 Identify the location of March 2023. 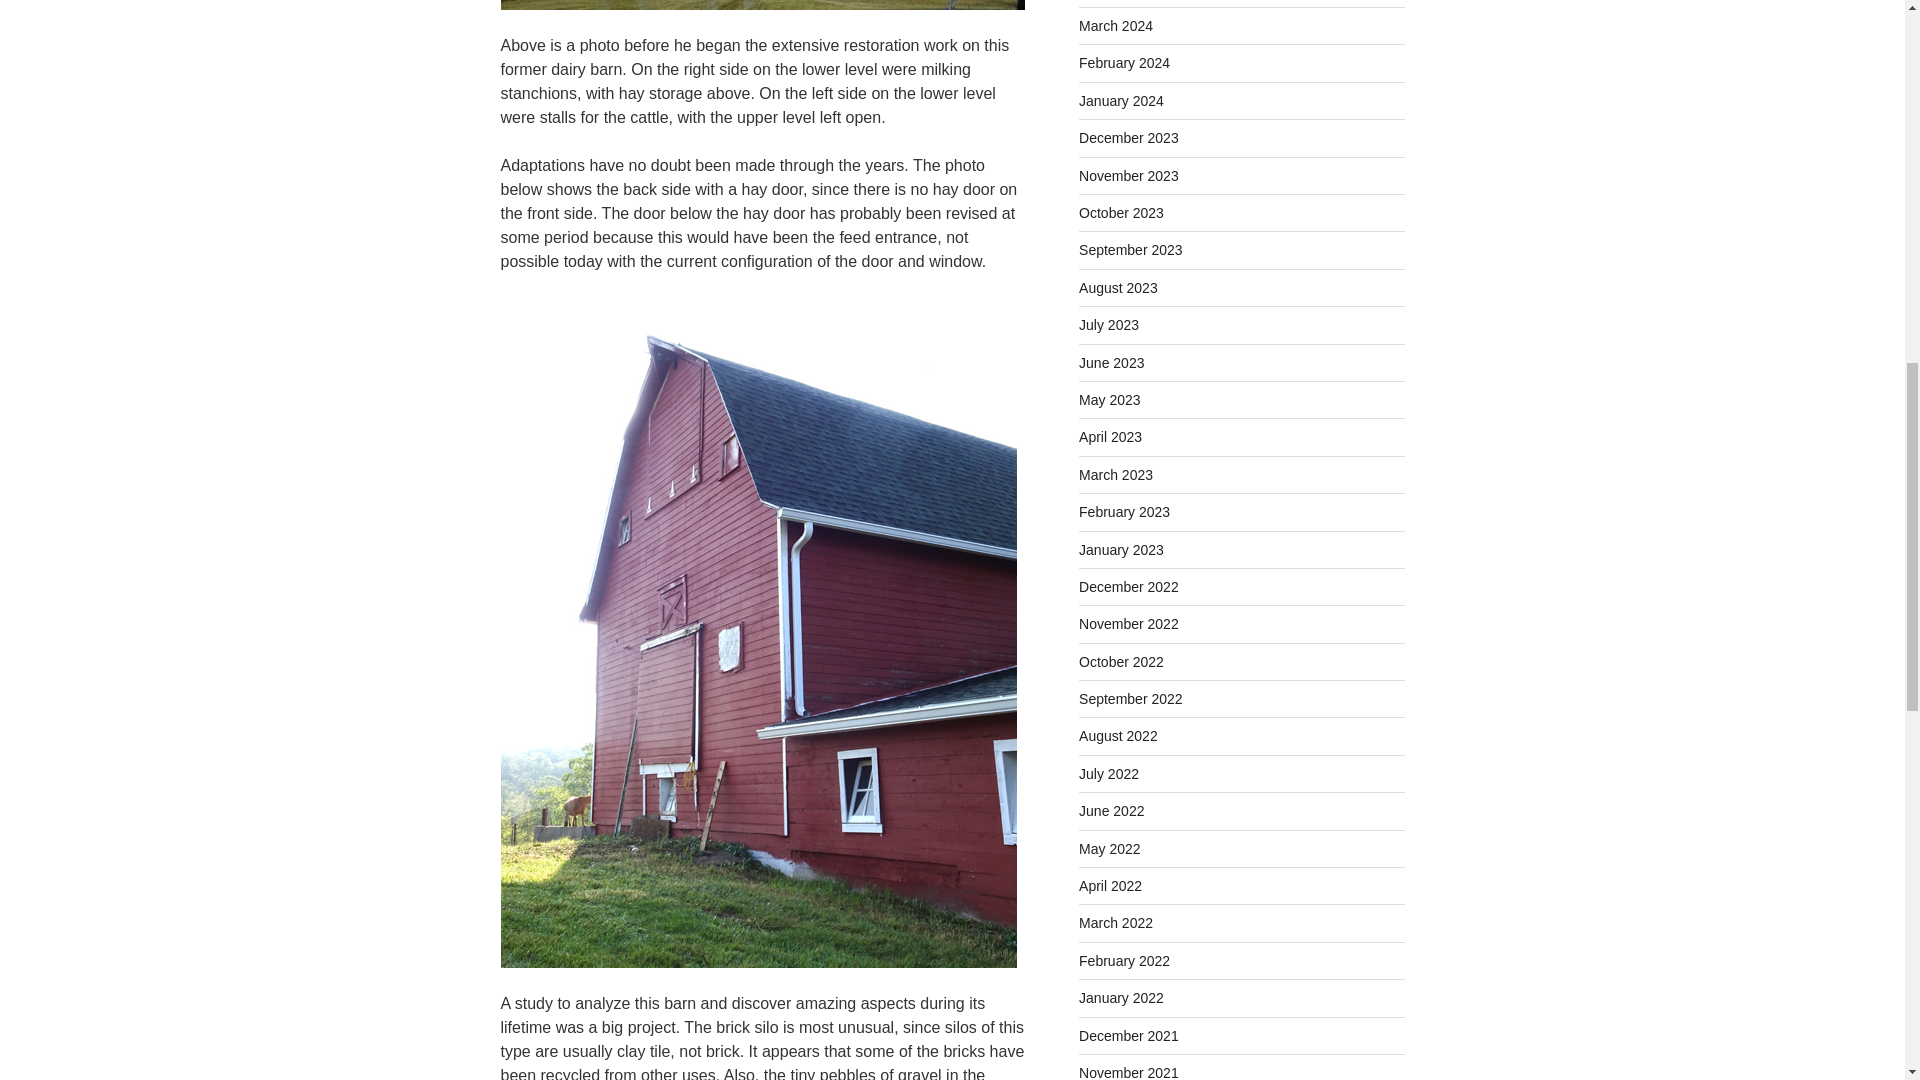
(1116, 474).